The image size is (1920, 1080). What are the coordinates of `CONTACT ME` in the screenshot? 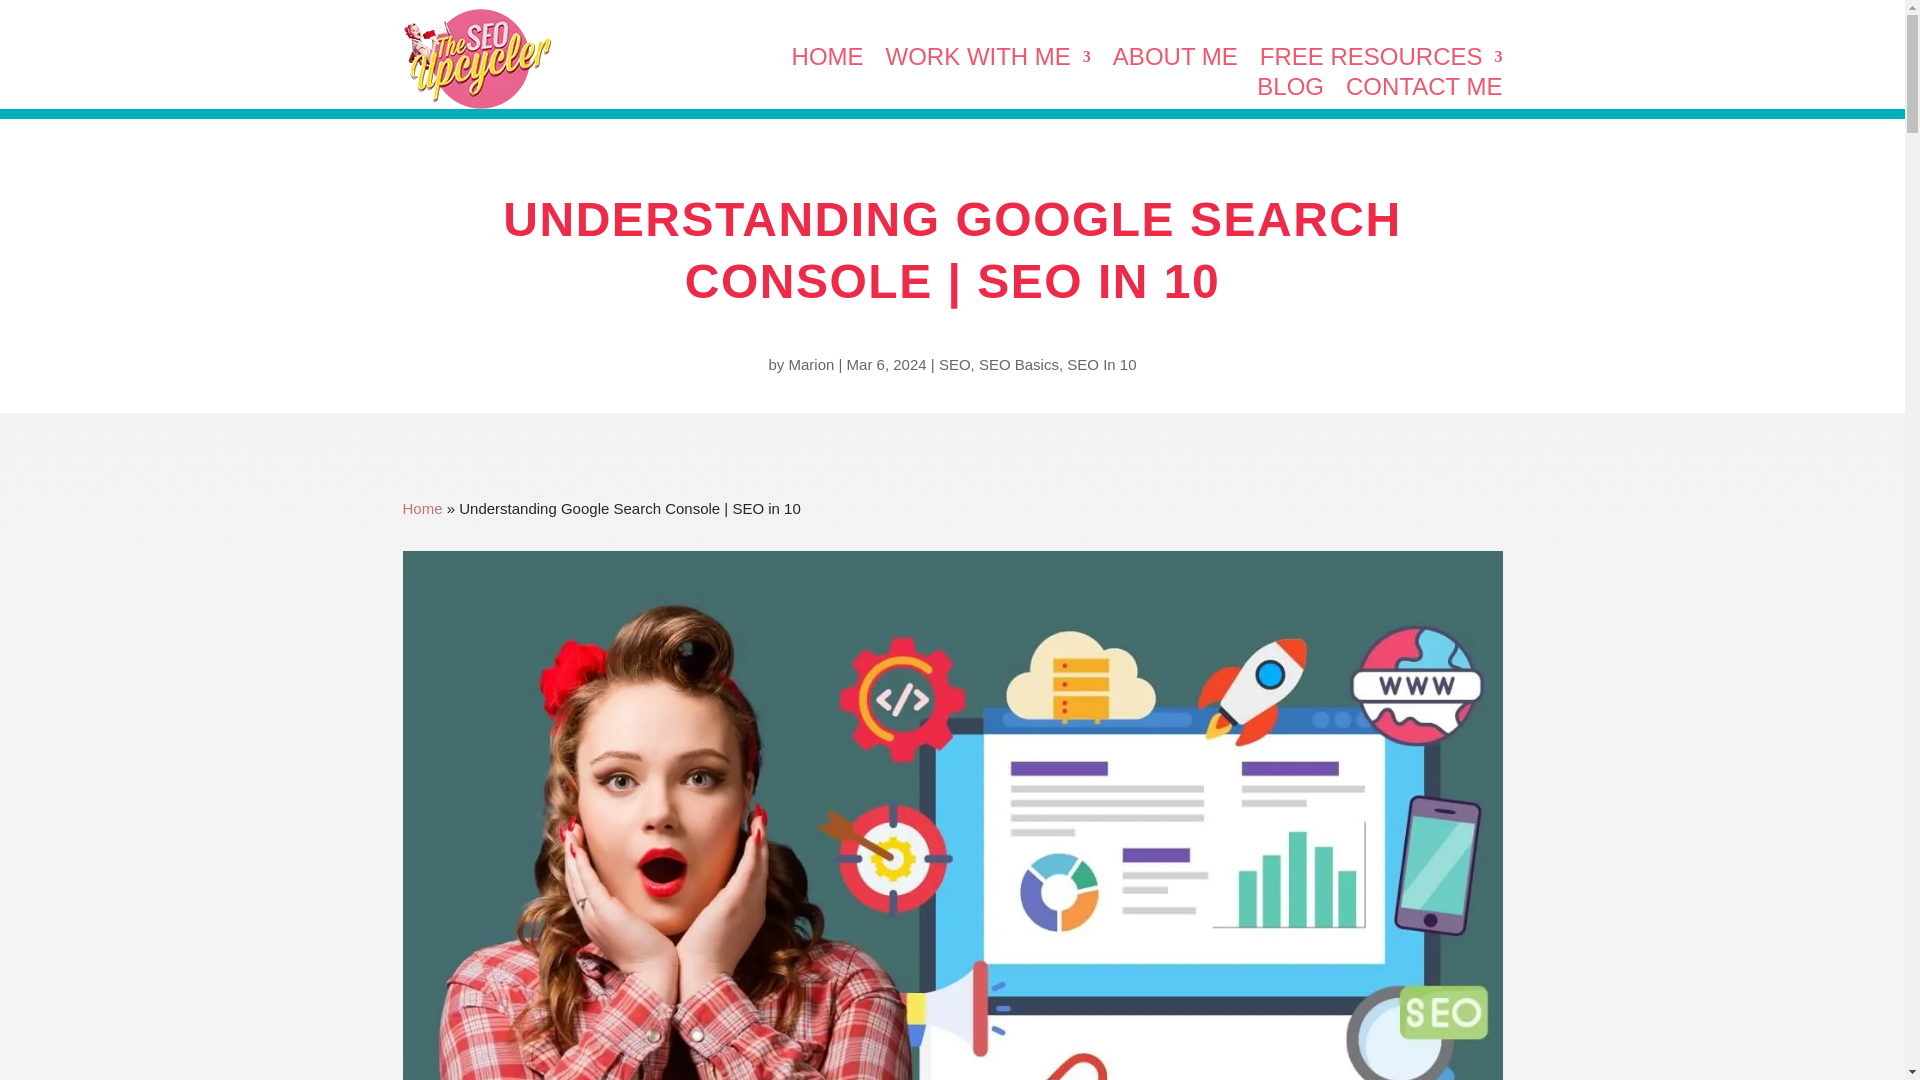 It's located at (1423, 90).